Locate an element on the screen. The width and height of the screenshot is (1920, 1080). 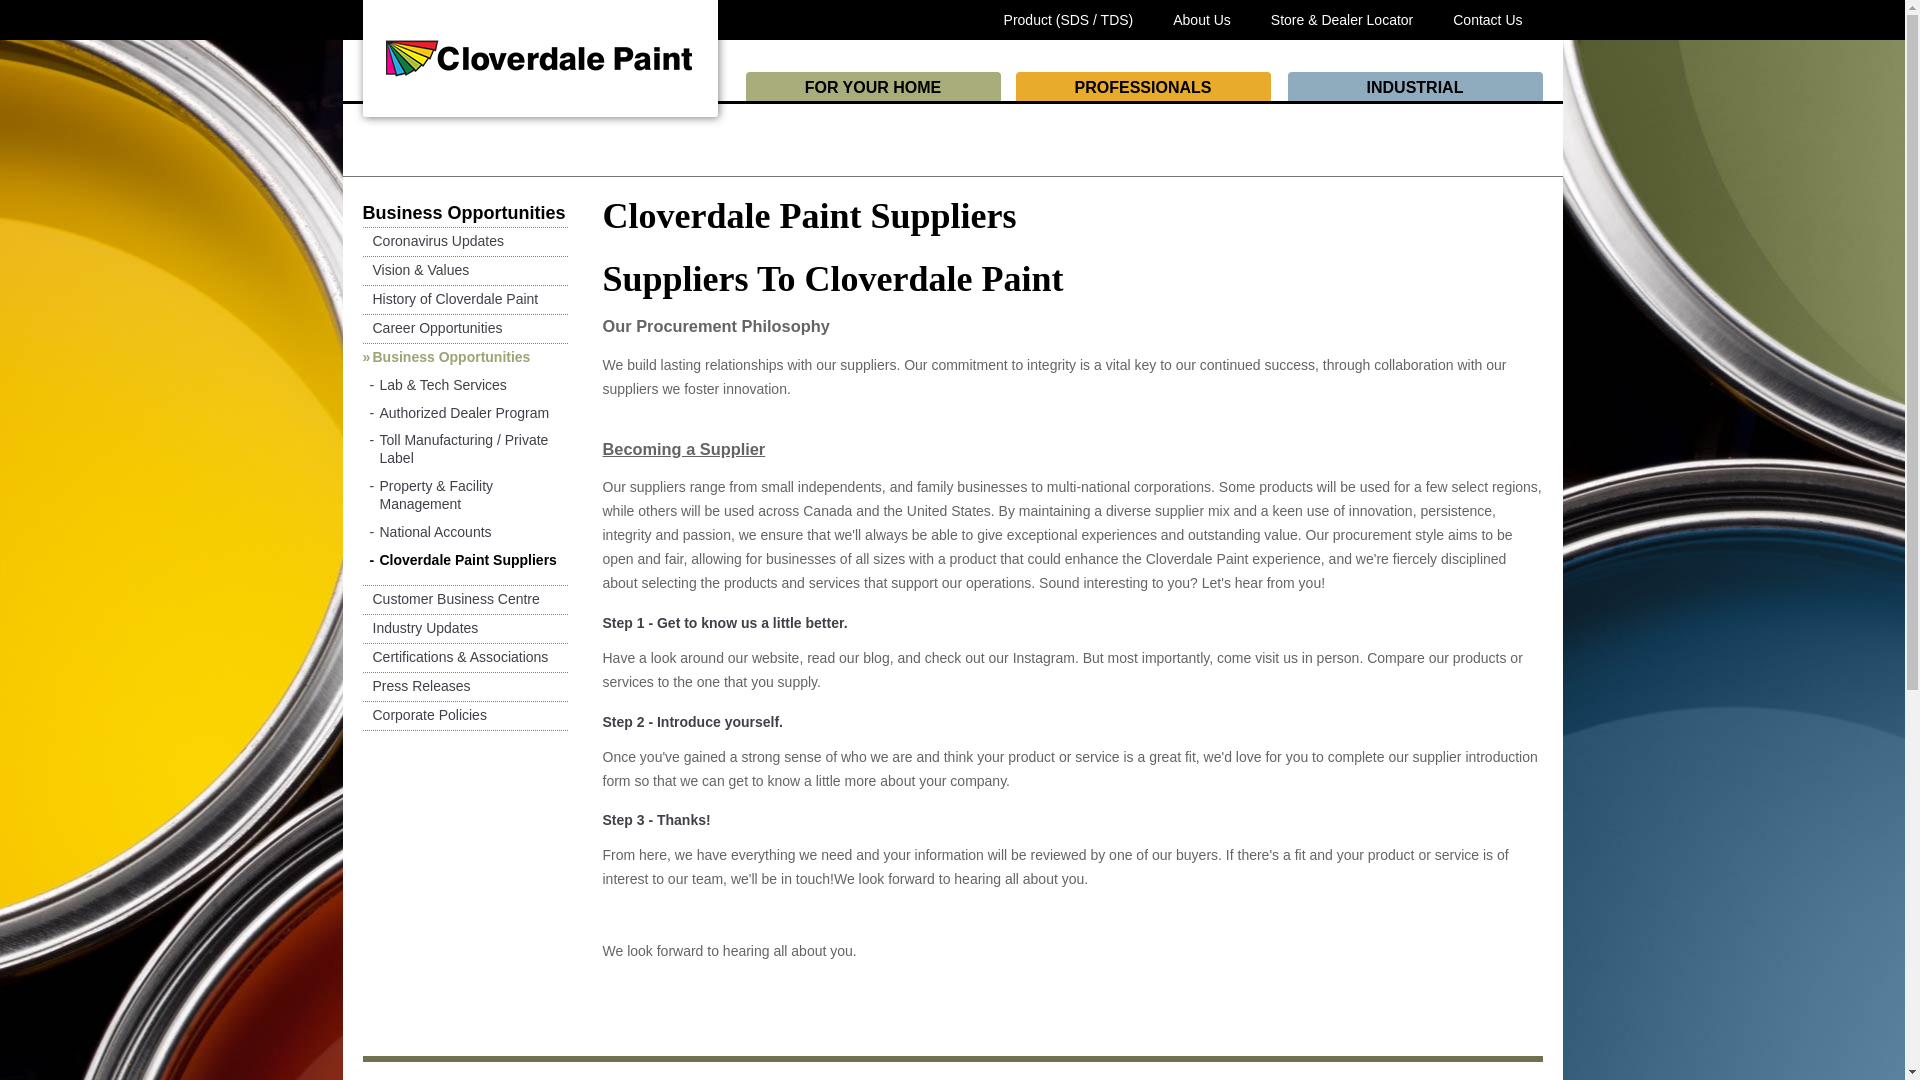
search is located at coordinates (368, 6).